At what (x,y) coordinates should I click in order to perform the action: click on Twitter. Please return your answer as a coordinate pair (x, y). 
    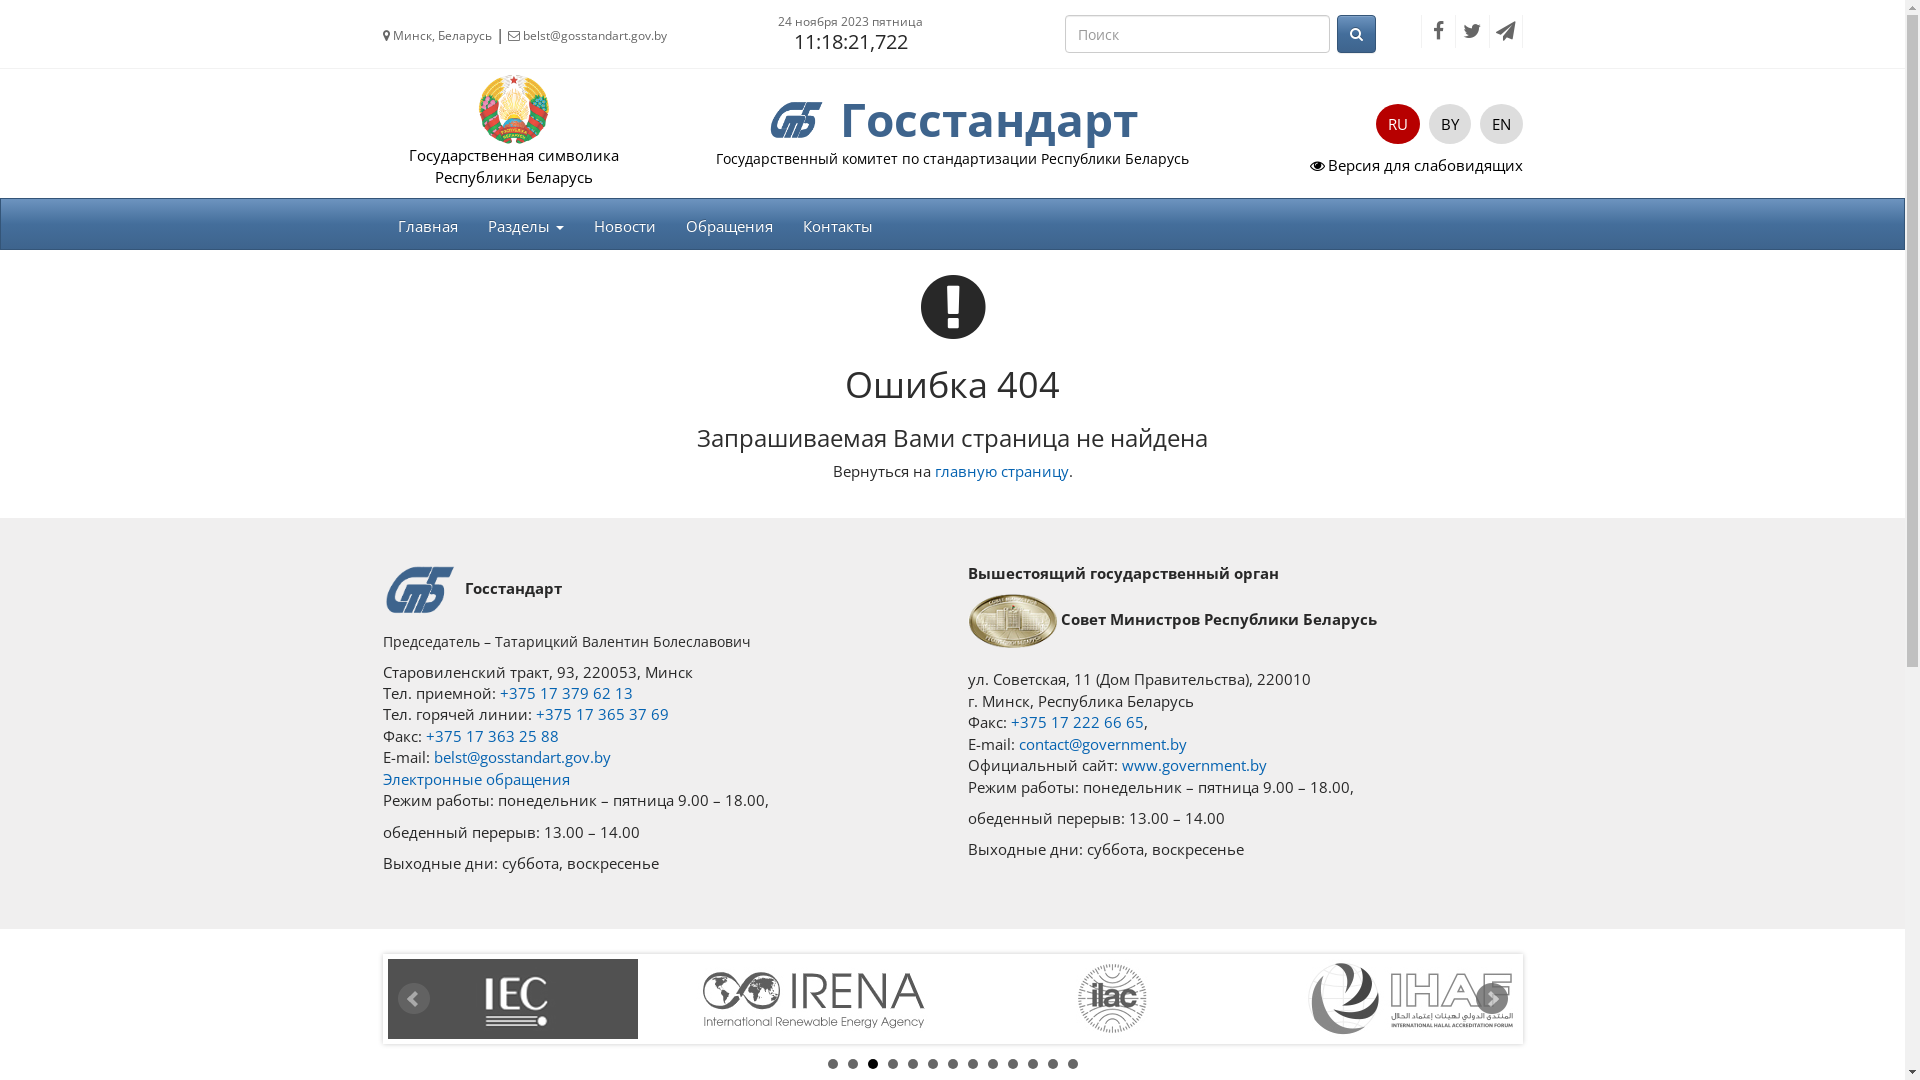
    Looking at the image, I should click on (1471, 32).